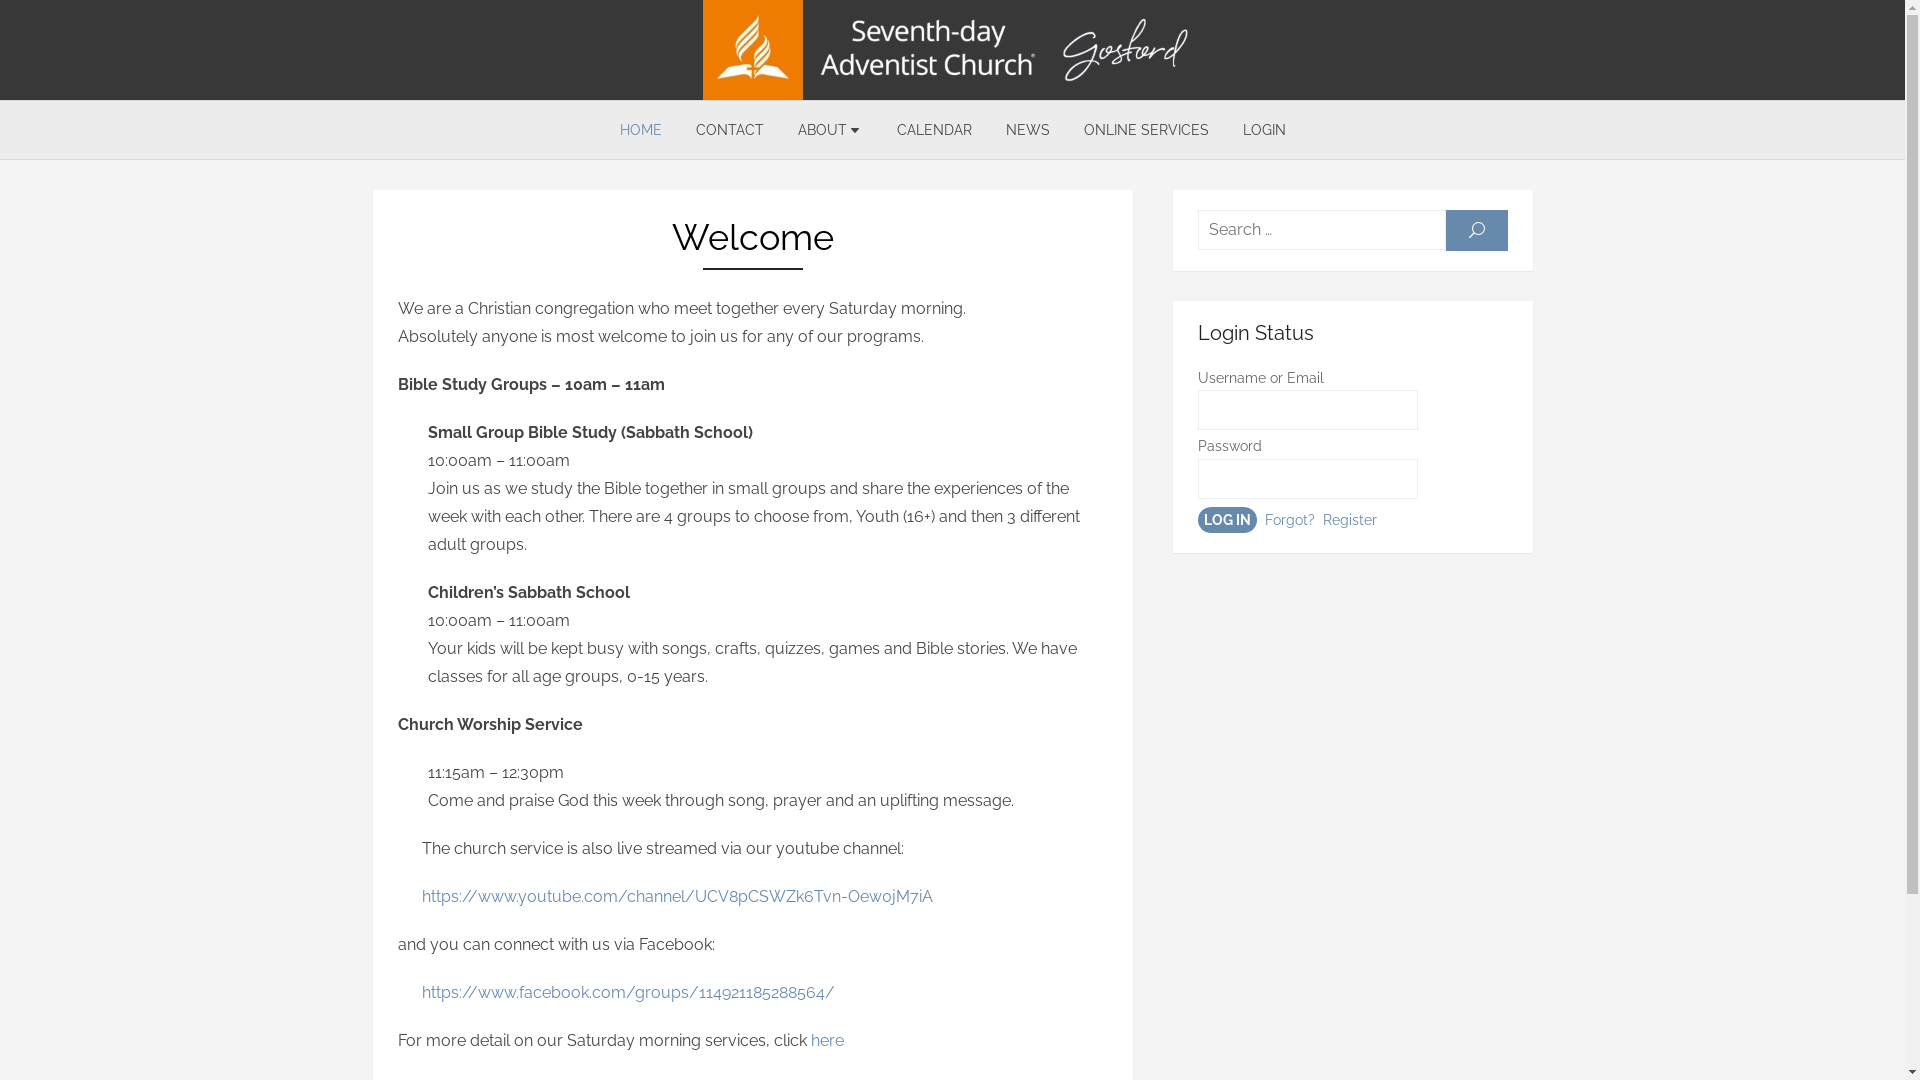 This screenshot has height=1080, width=1920. I want to click on SEARCH, so click(1477, 230).